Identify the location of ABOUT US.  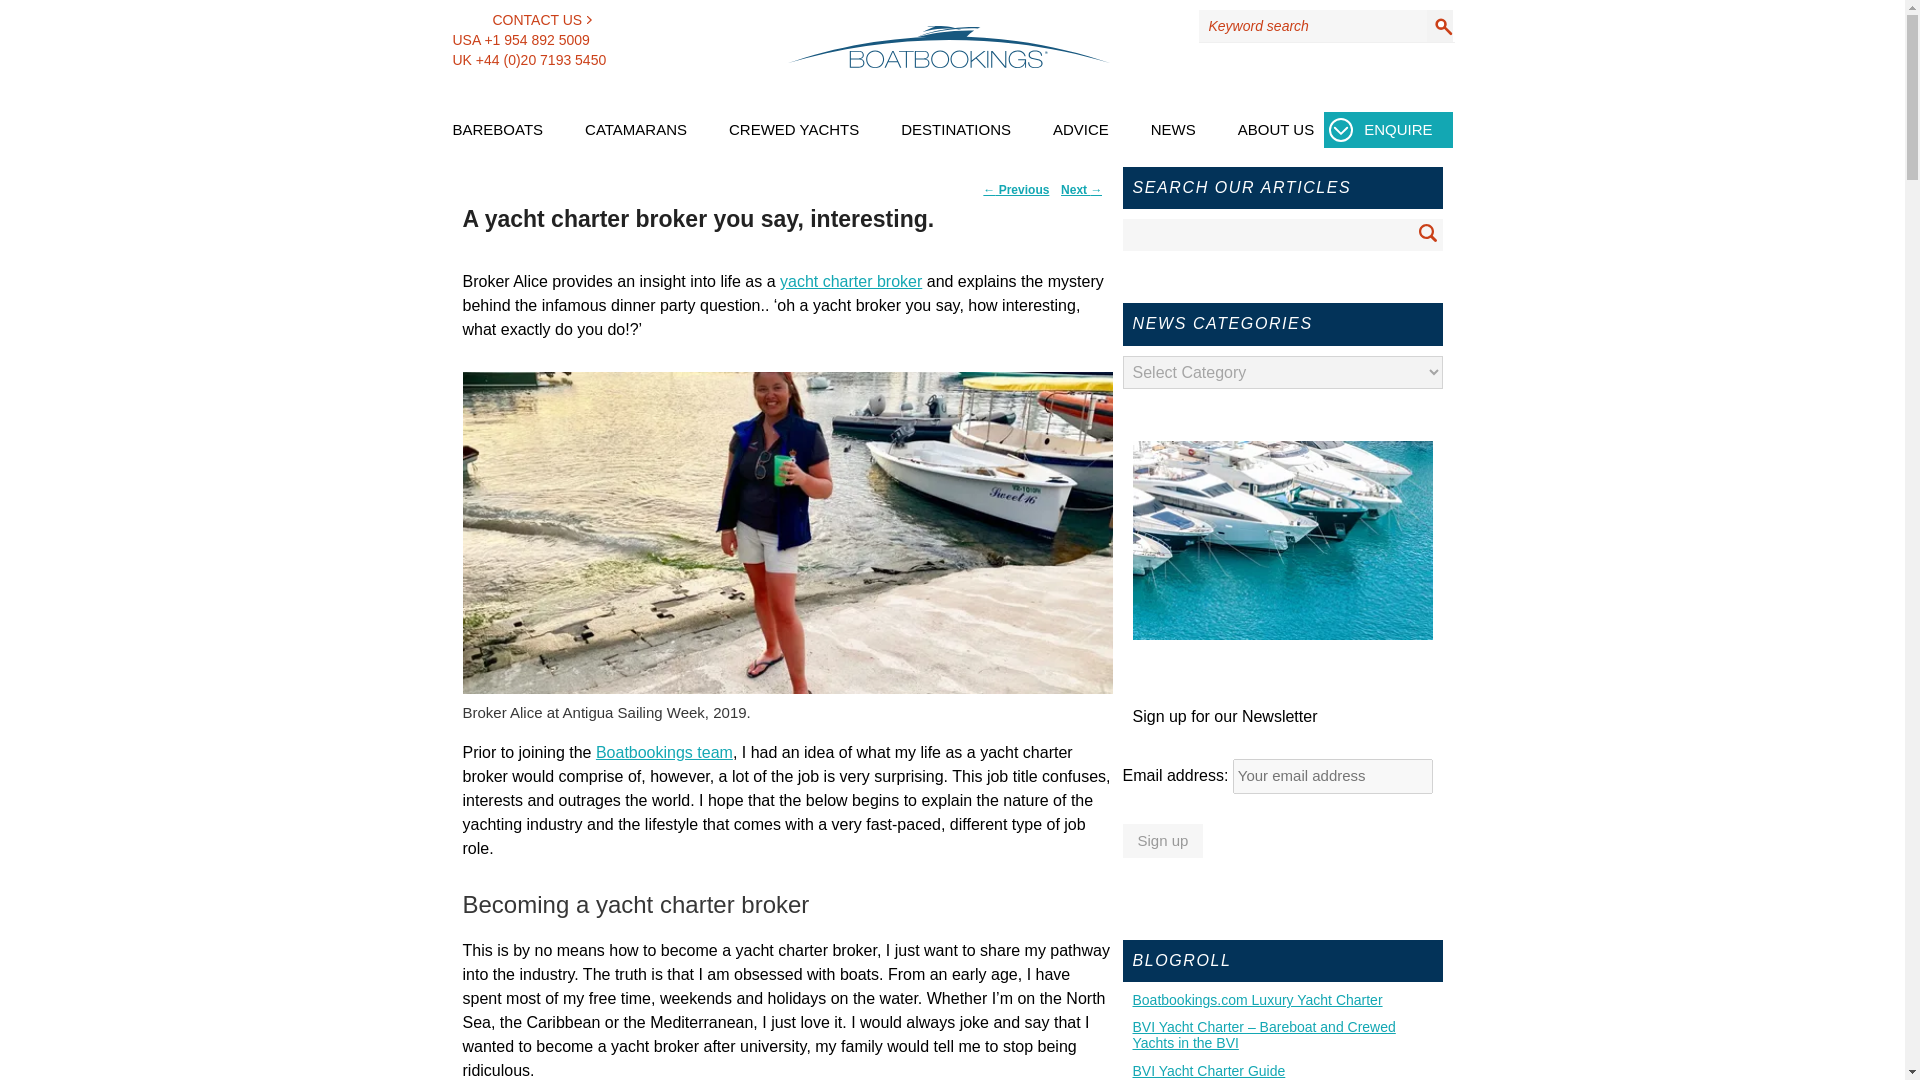
(1276, 140).